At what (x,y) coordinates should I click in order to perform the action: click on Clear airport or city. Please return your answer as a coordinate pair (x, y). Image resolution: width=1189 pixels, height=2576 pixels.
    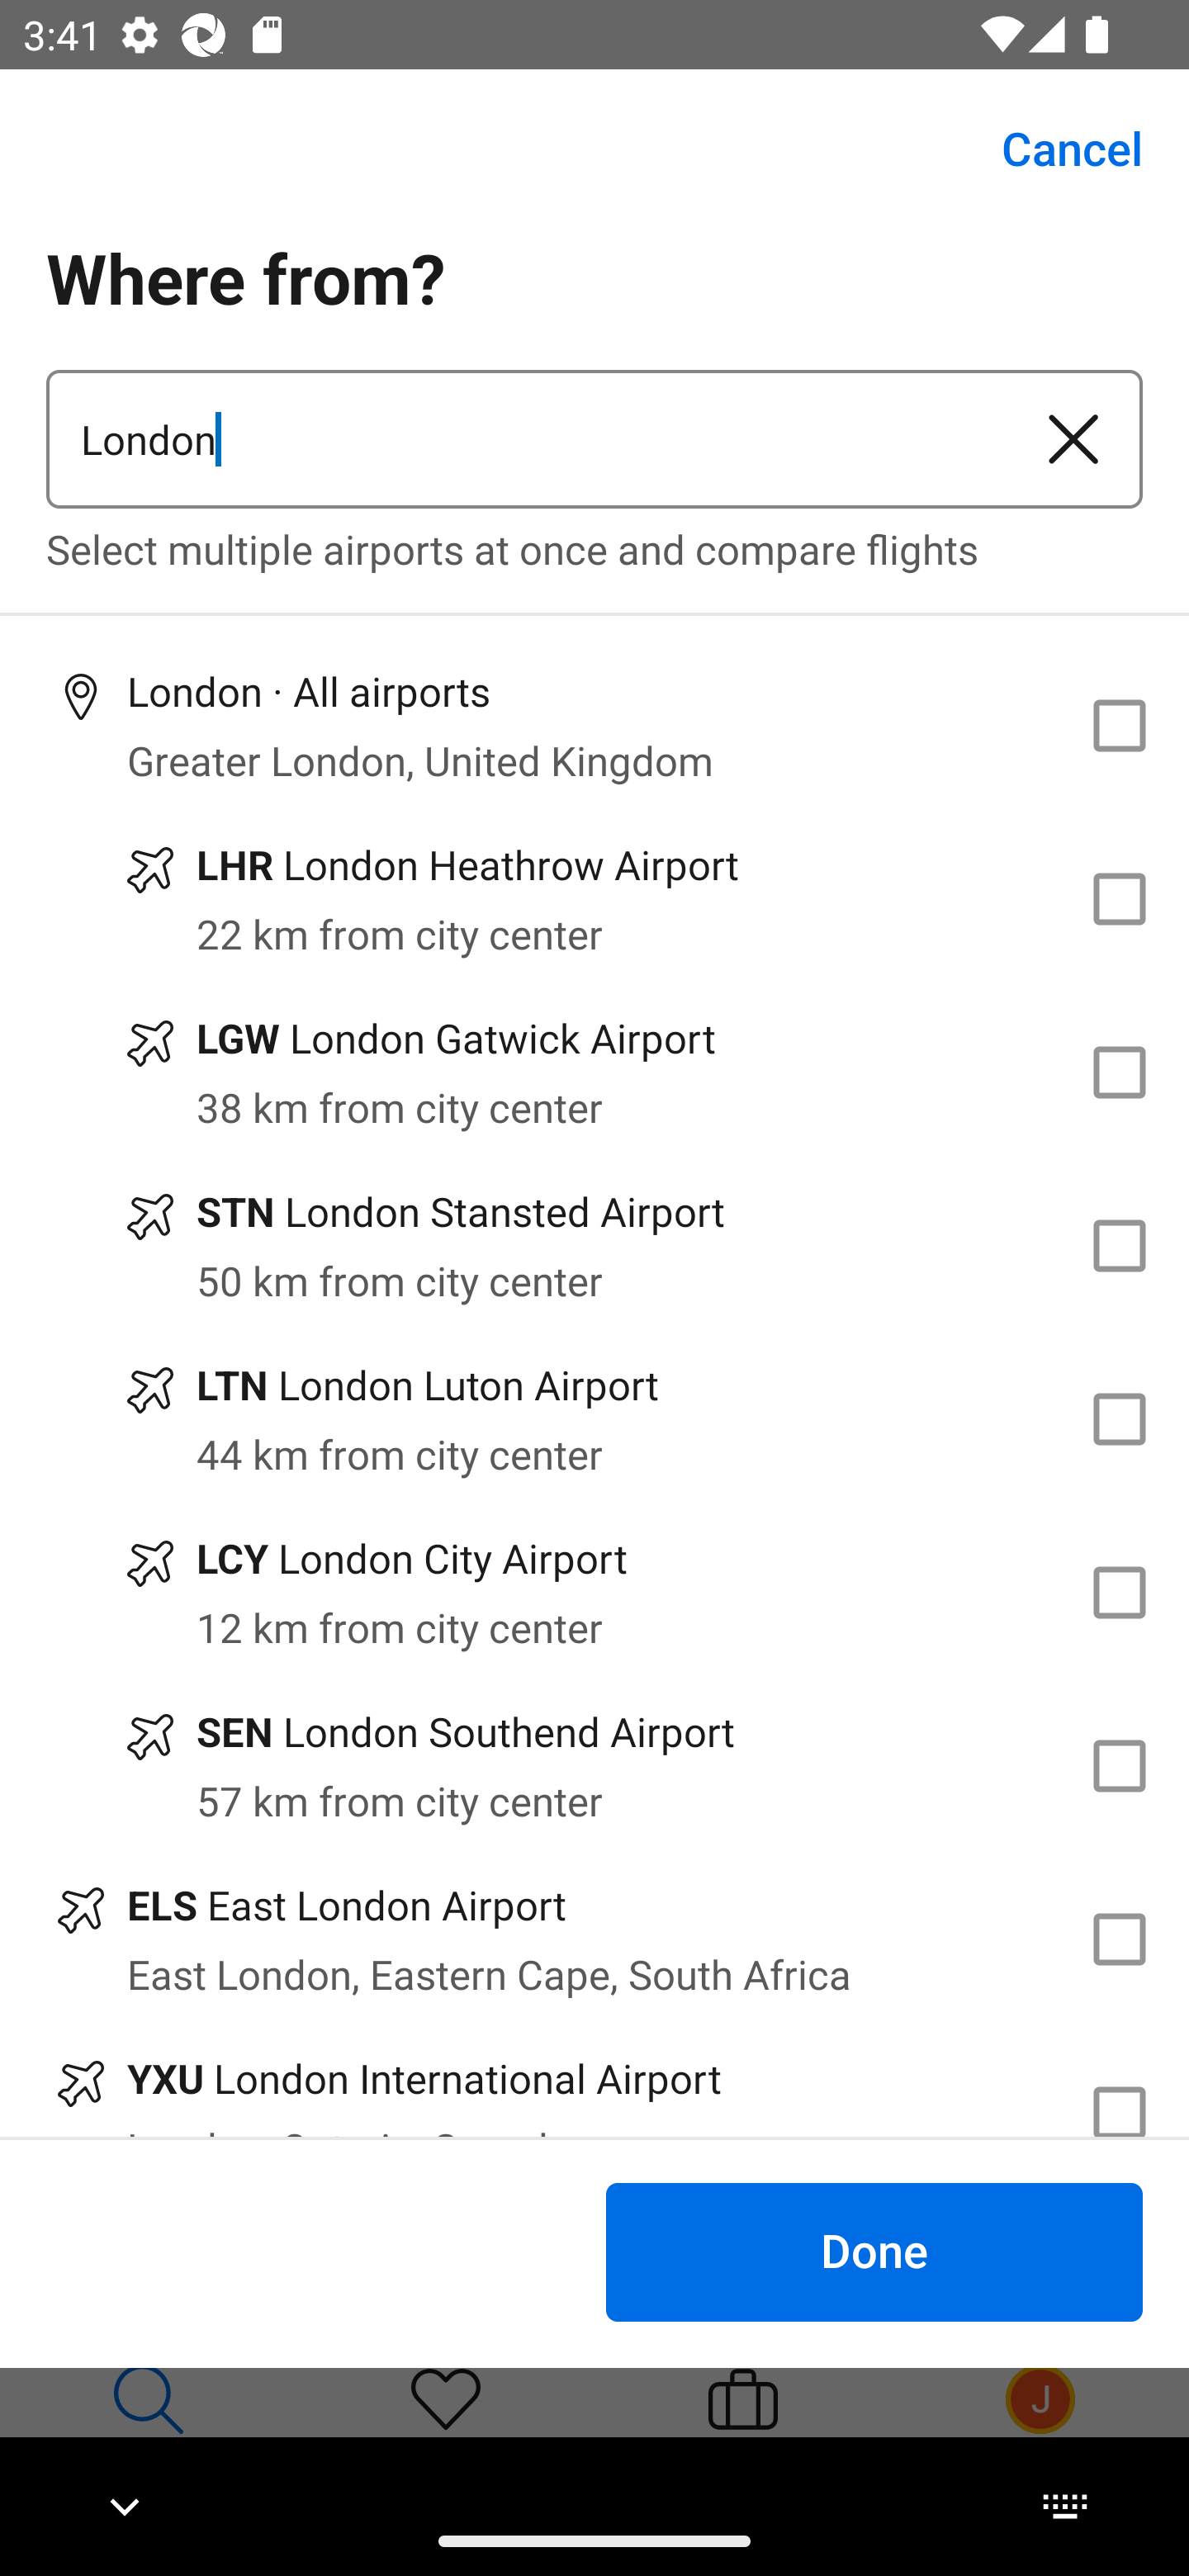
    Looking at the image, I should click on (1073, 439).